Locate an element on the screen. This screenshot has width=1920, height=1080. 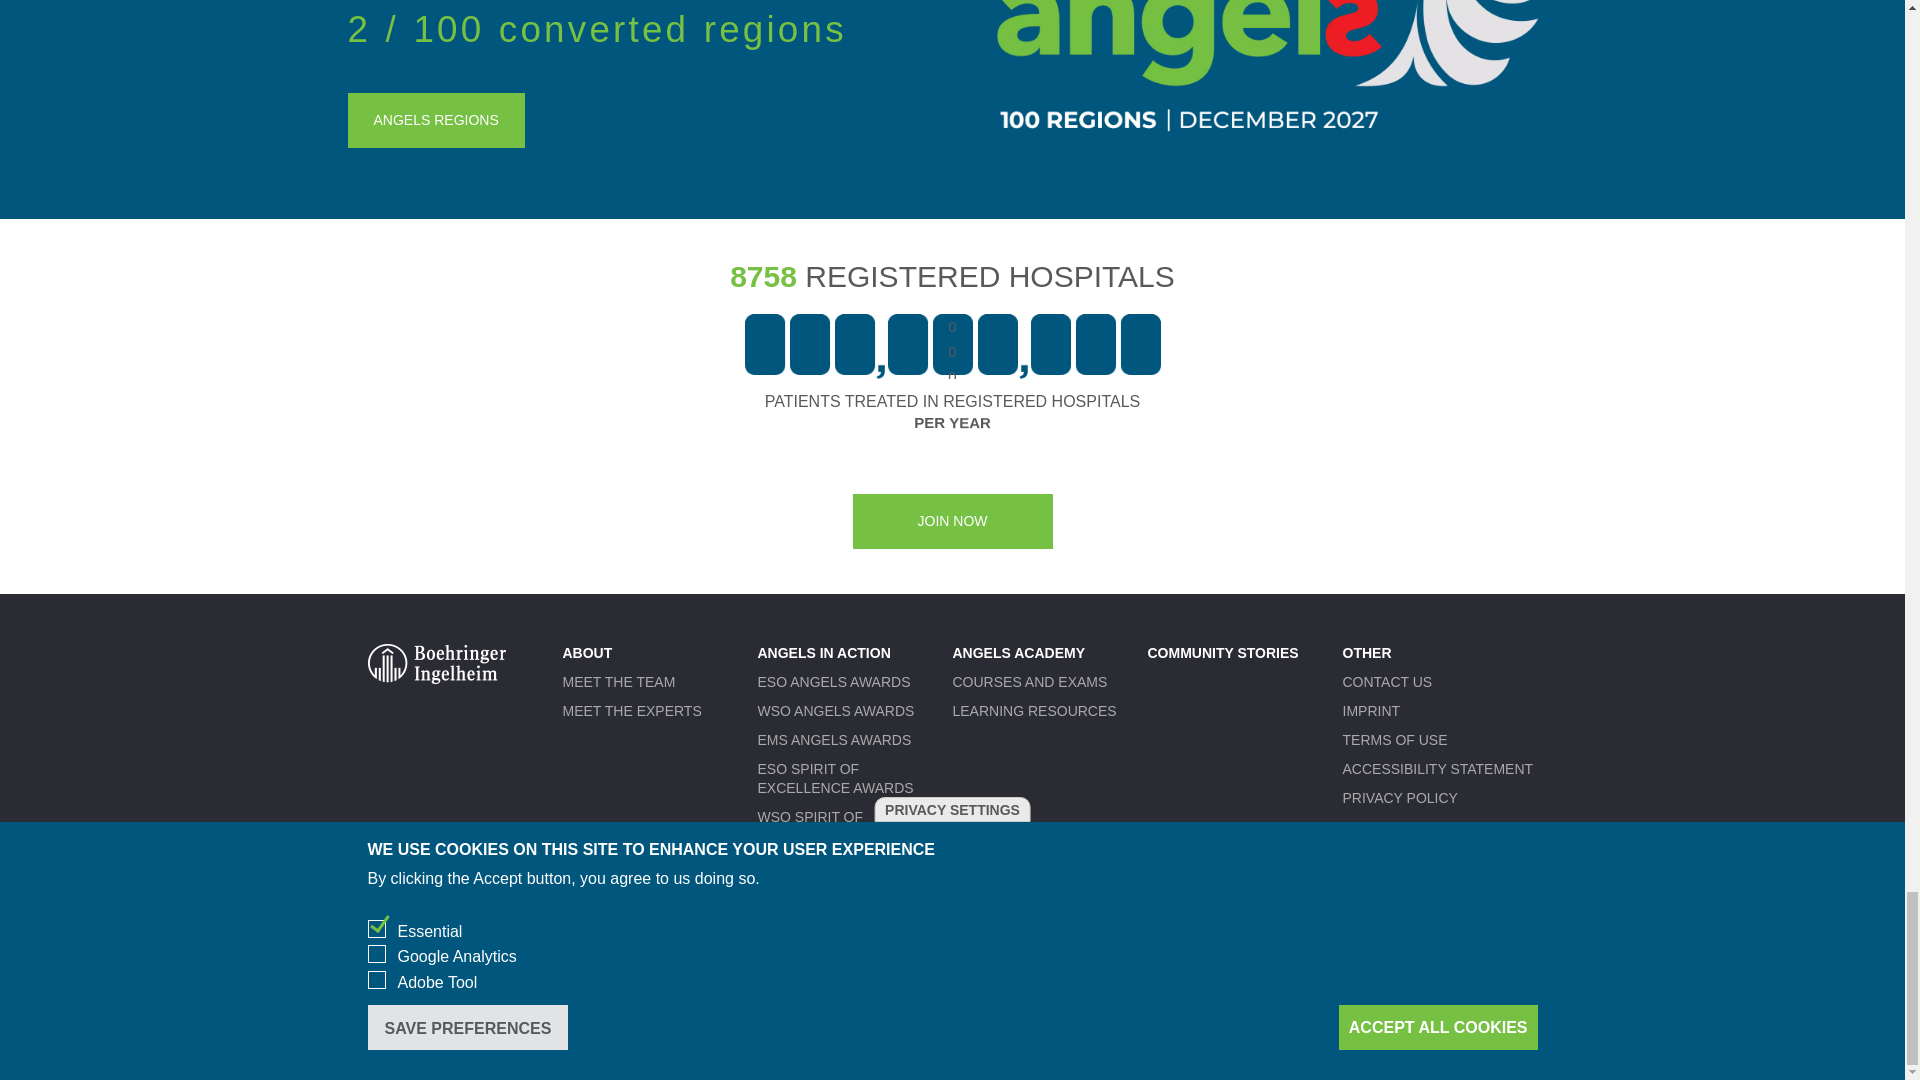
Privacy policy is located at coordinates (1400, 797).